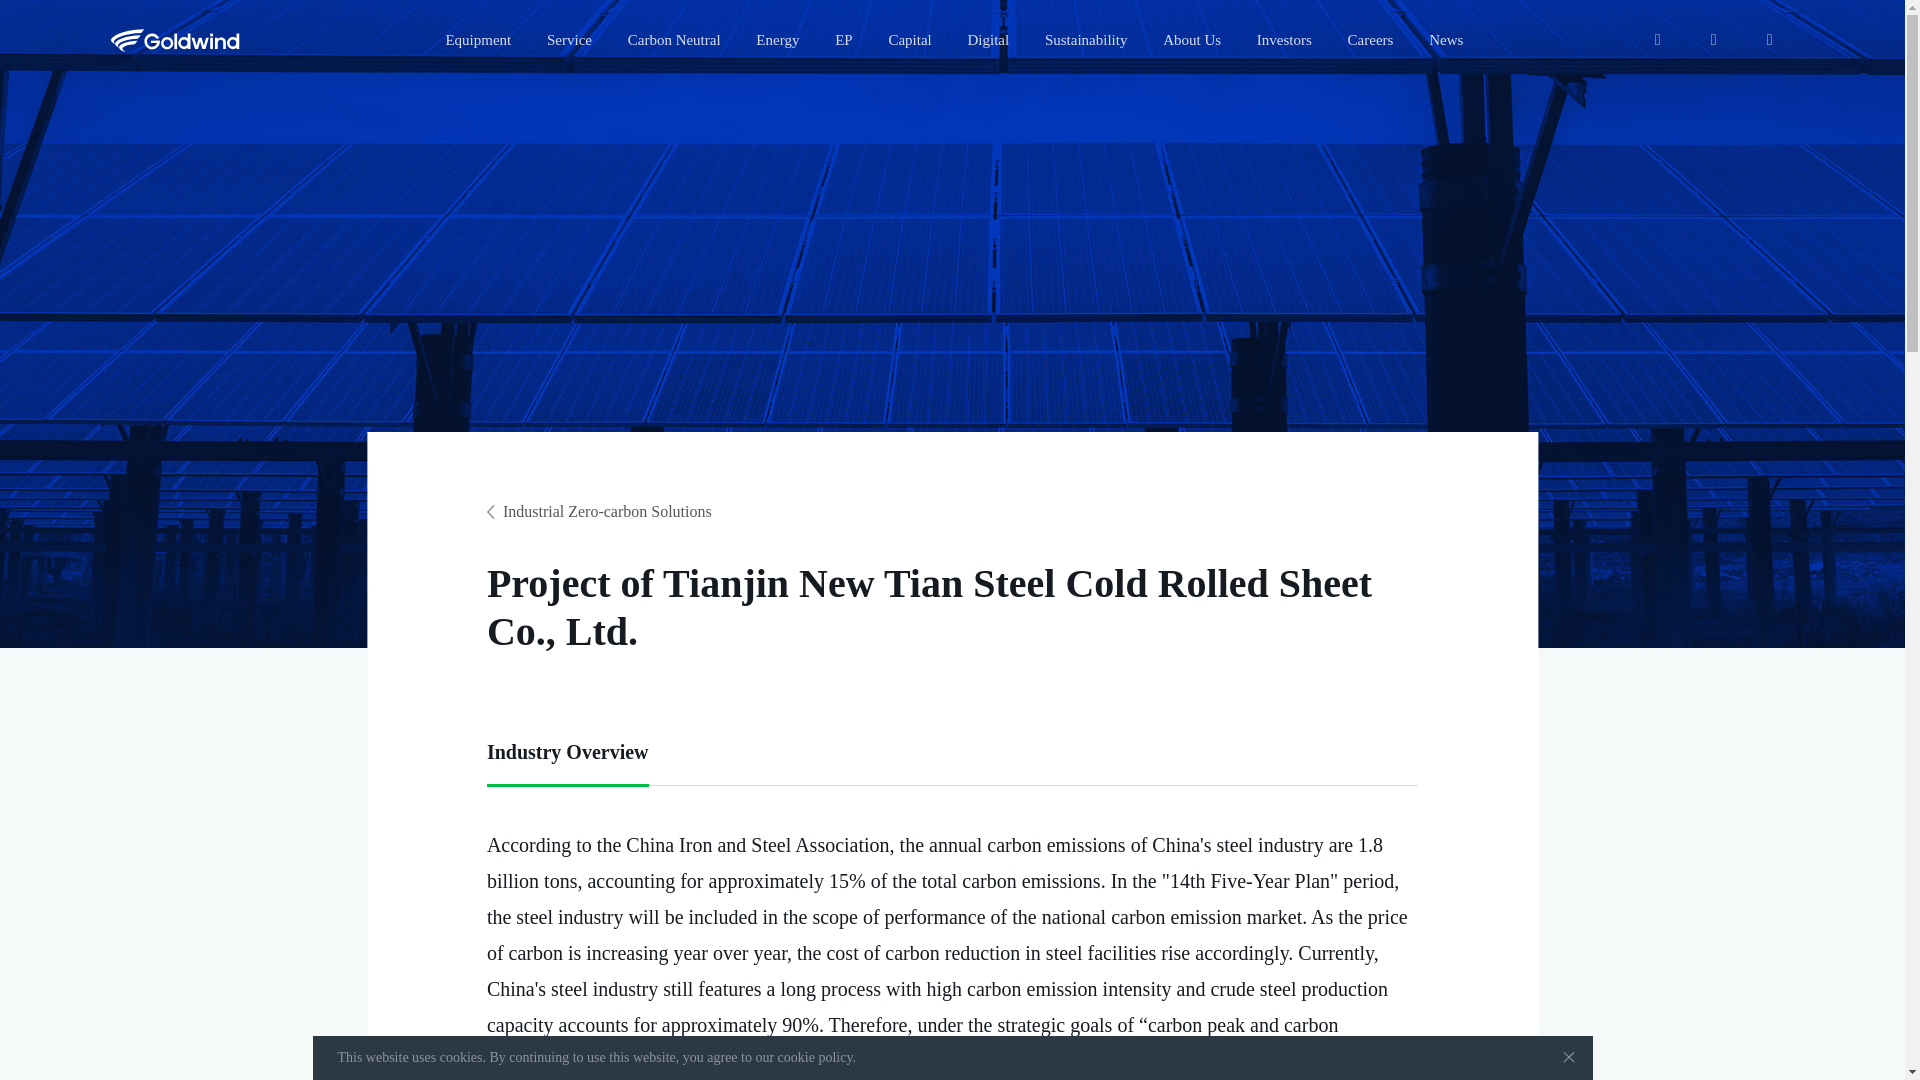  I want to click on Sustainability, so click(1086, 40).